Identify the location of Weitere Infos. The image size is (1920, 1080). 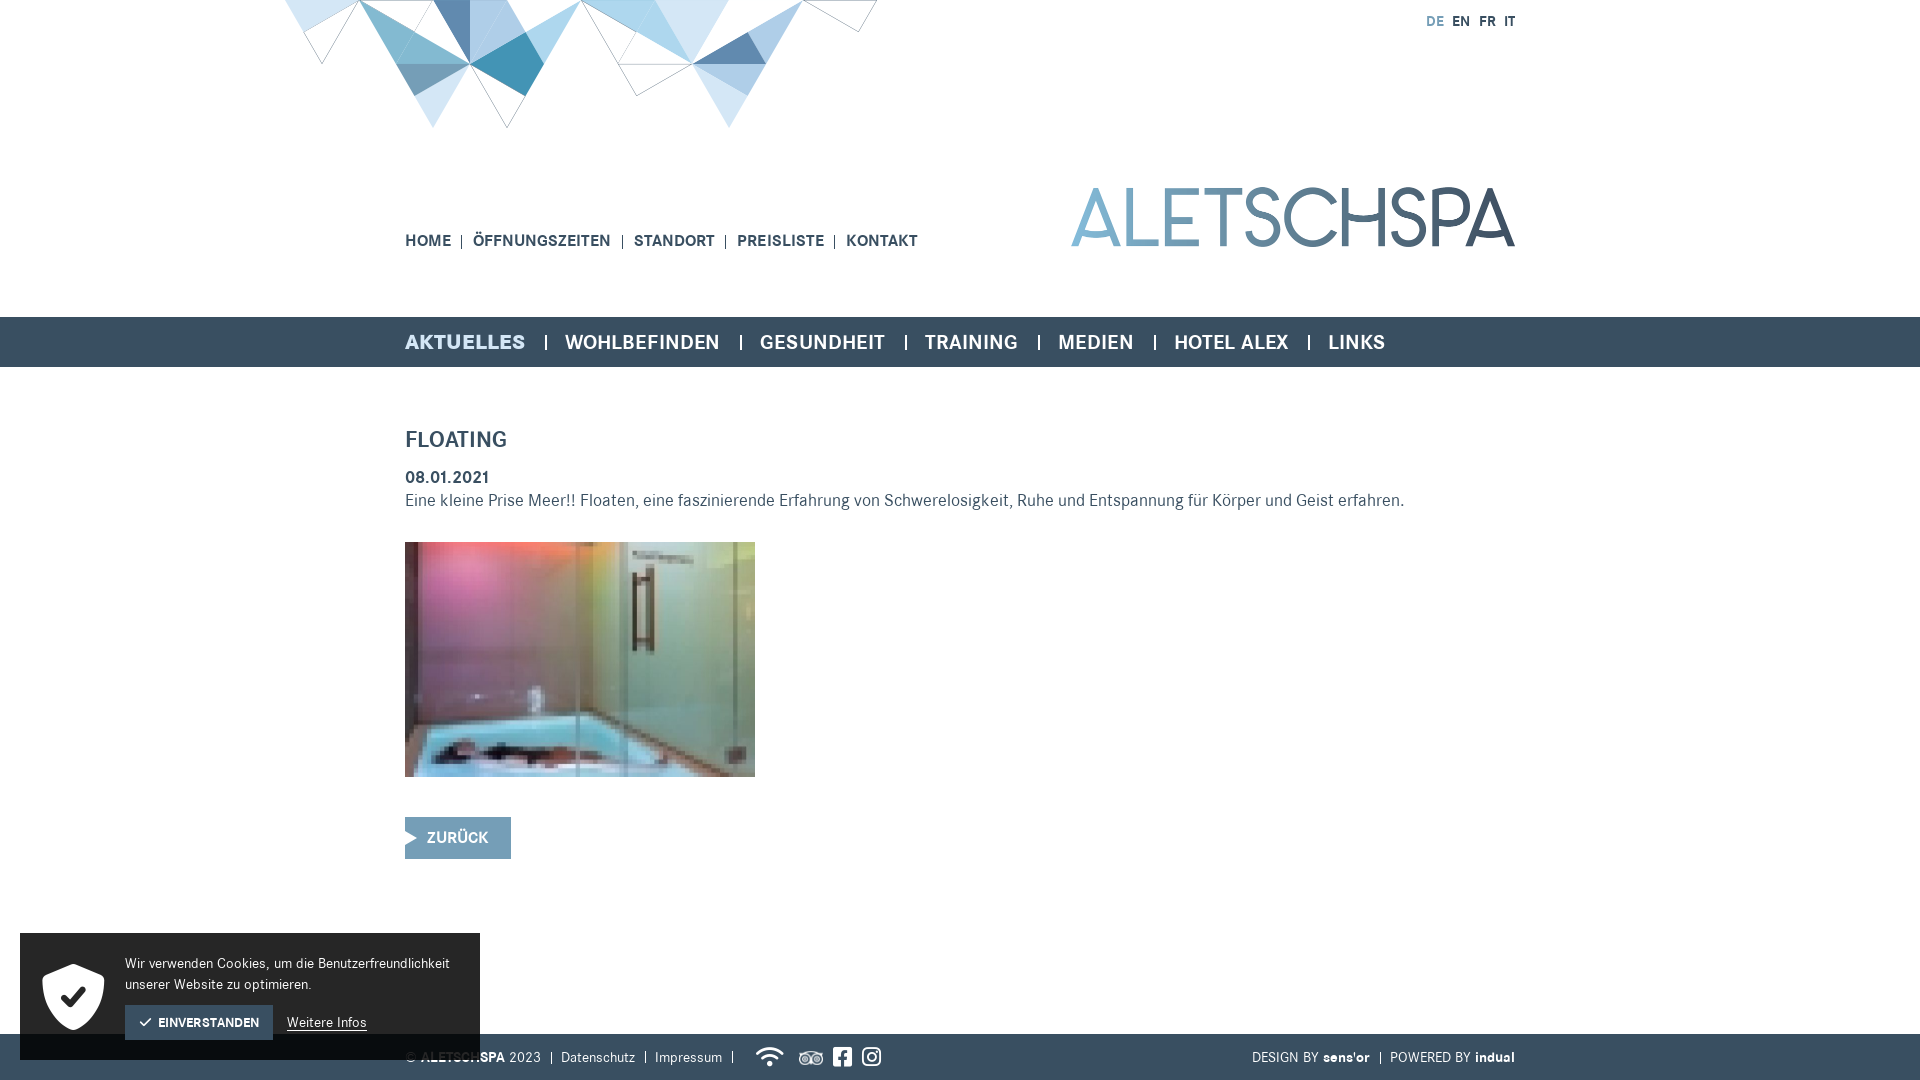
(327, 1022).